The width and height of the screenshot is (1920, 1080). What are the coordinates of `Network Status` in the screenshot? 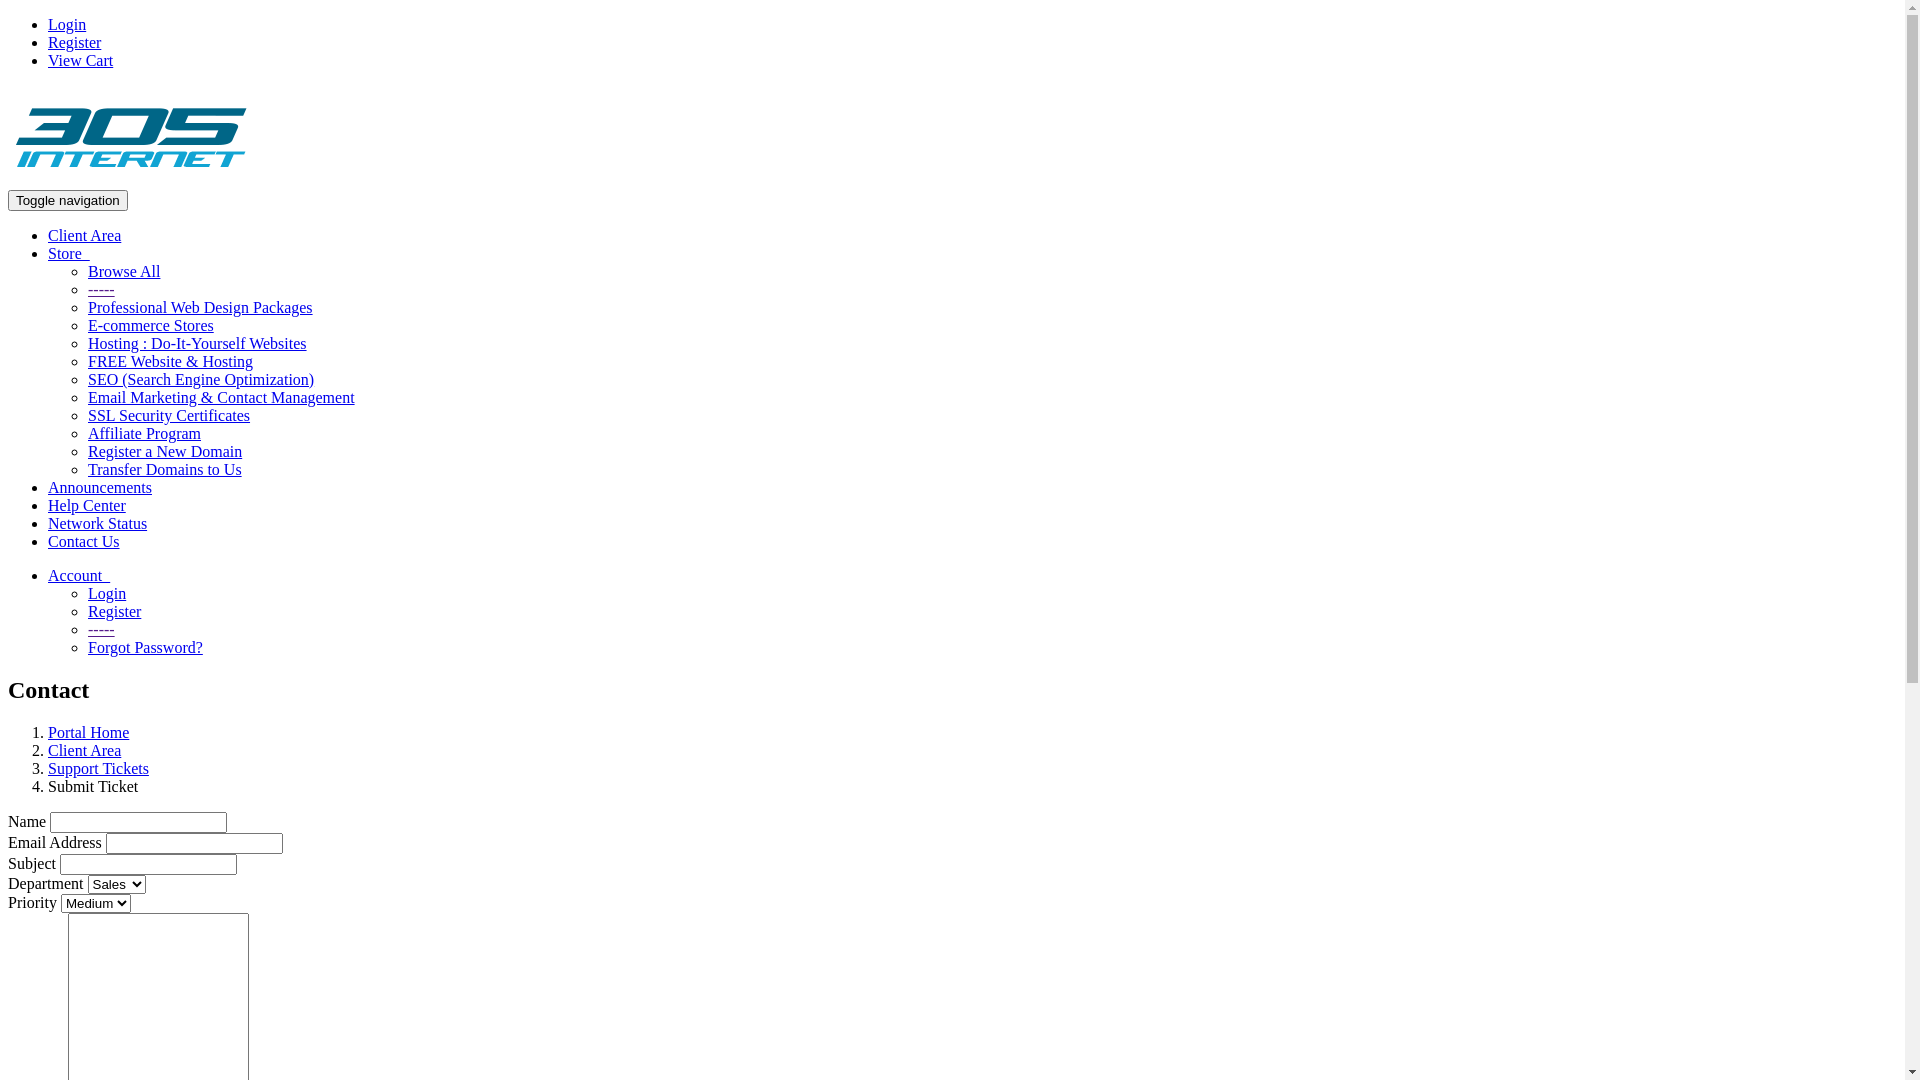 It's located at (98, 524).